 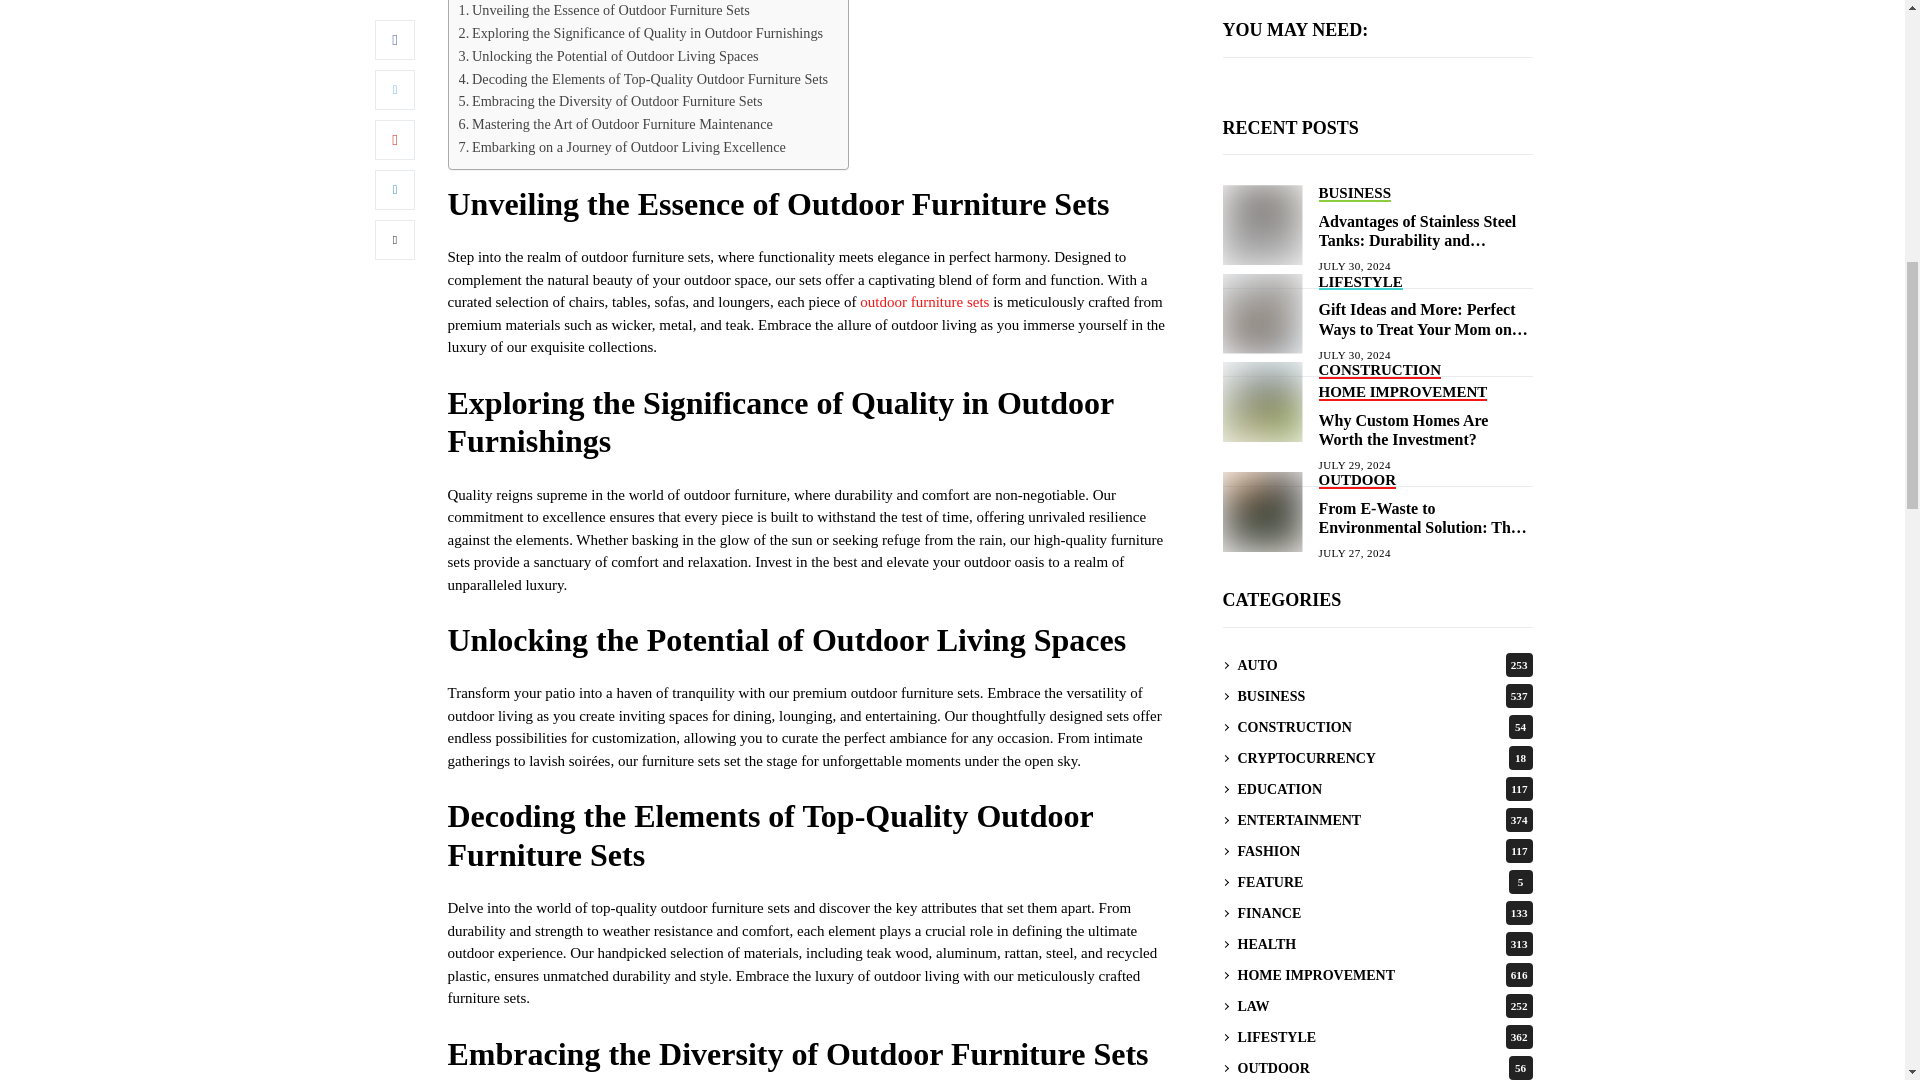 What do you see at coordinates (610, 101) in the screenshot?
I see `Embracing the Diversity of Outdoor Furniture Sets` at bounding box center [610, 101].